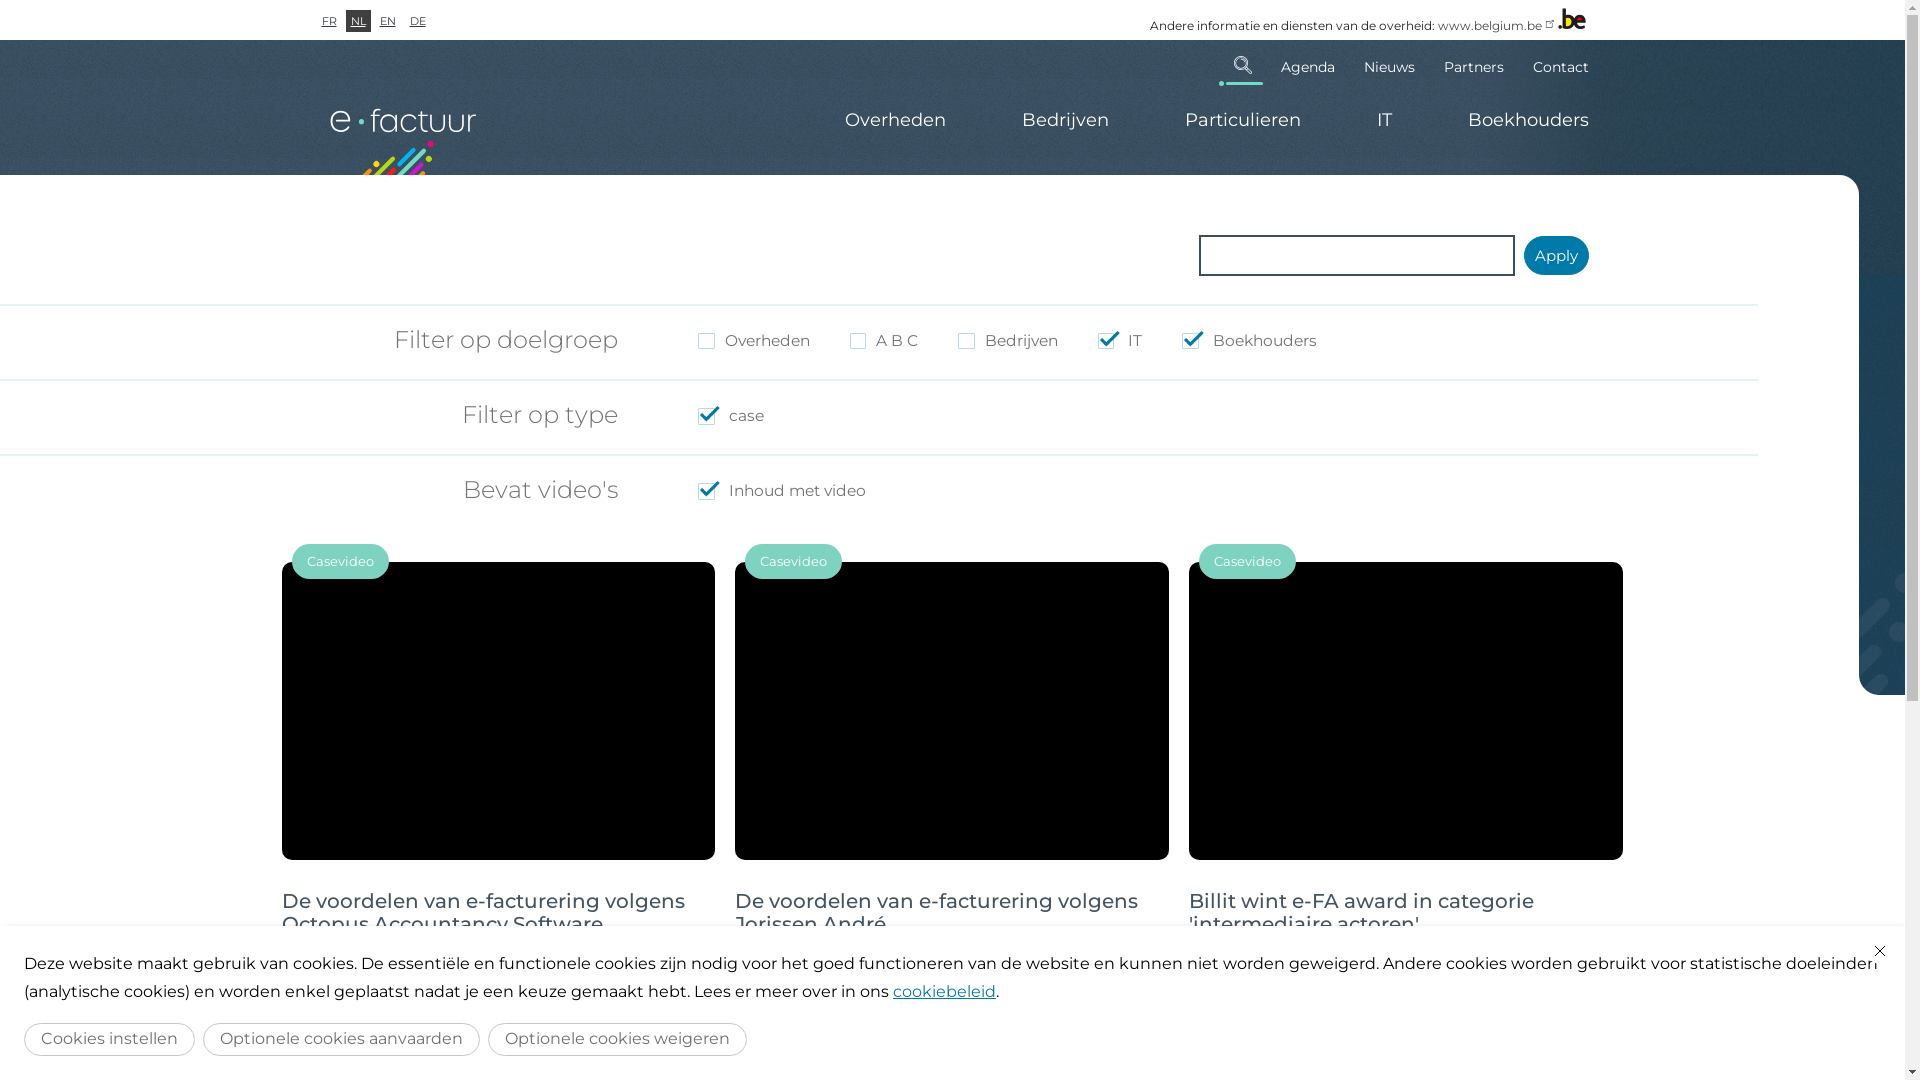 Image resolution: width=1920 pixels, height=1080 pixels. What do you see at coordinates (289, 964) in the screenshot?
I see `IT` at bounding box center [289, 964].